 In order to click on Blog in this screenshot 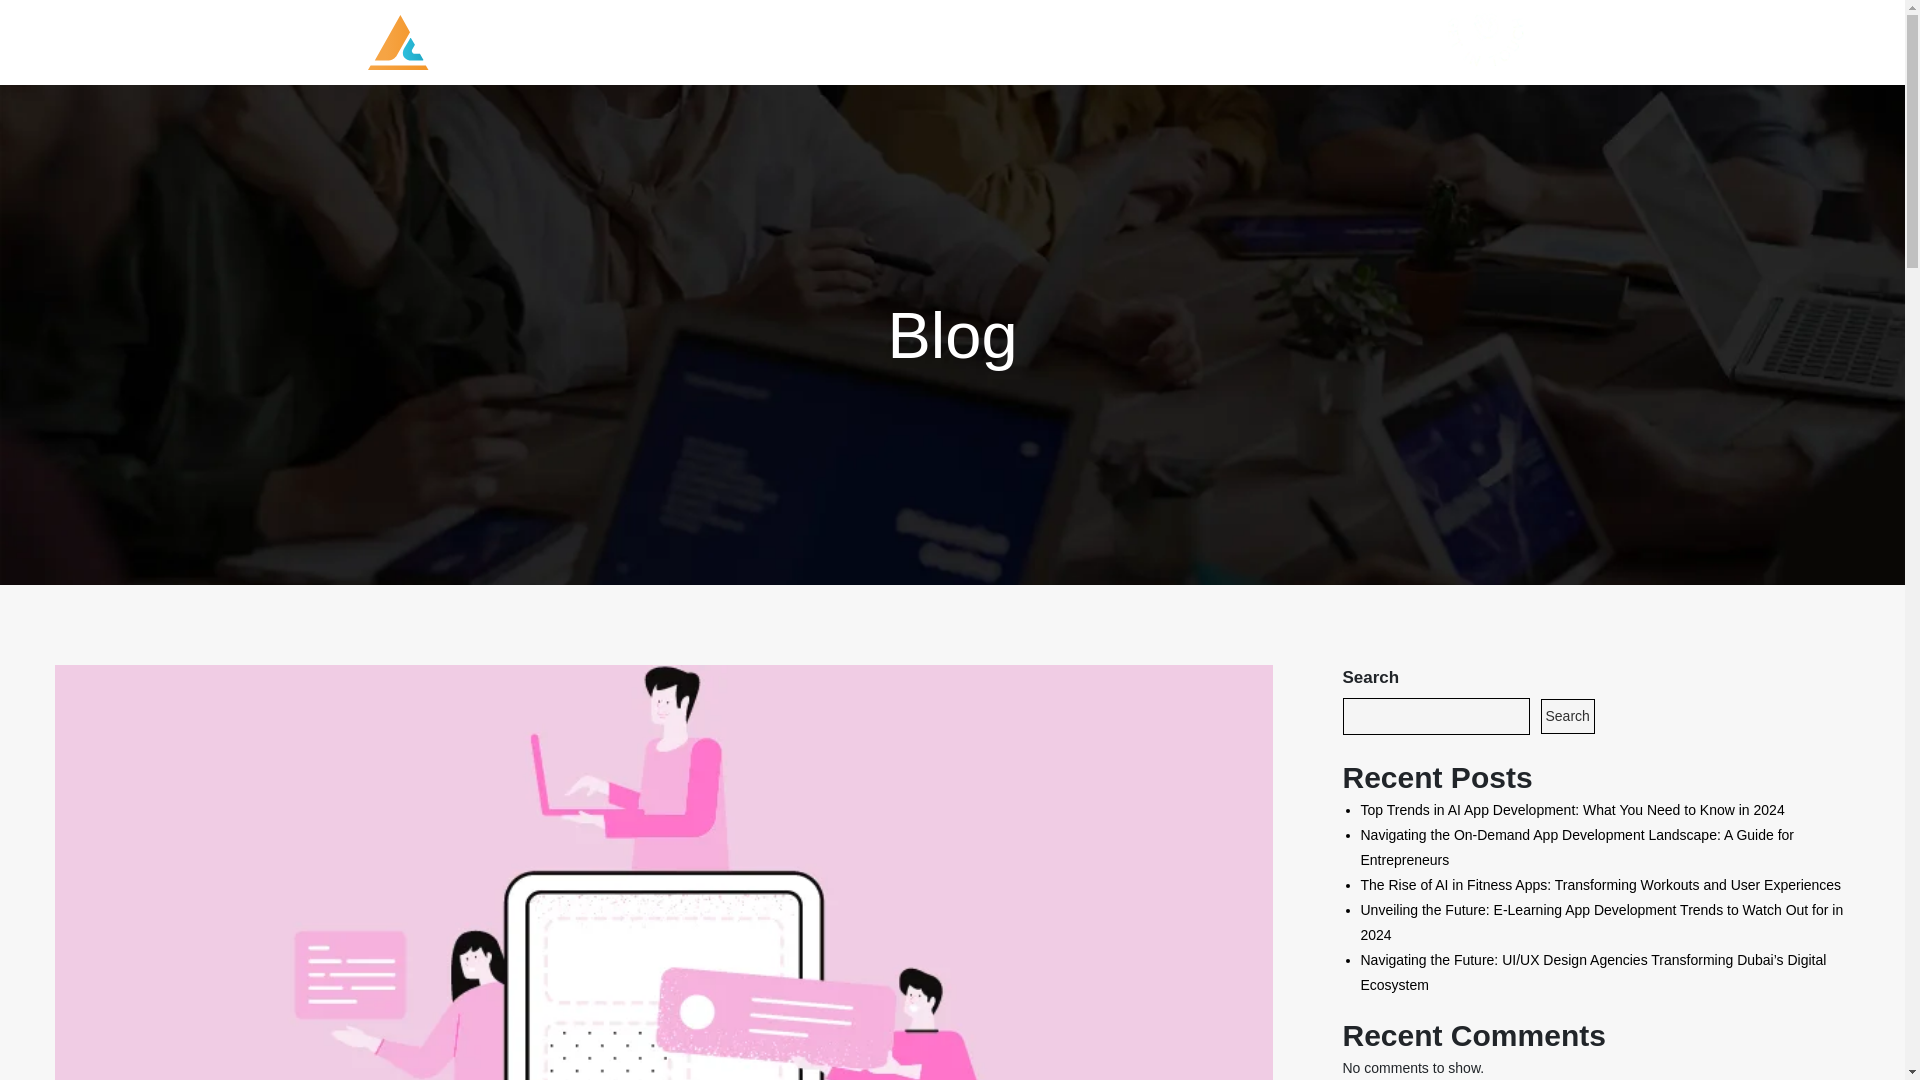, I will do `click(1198, 42)`.